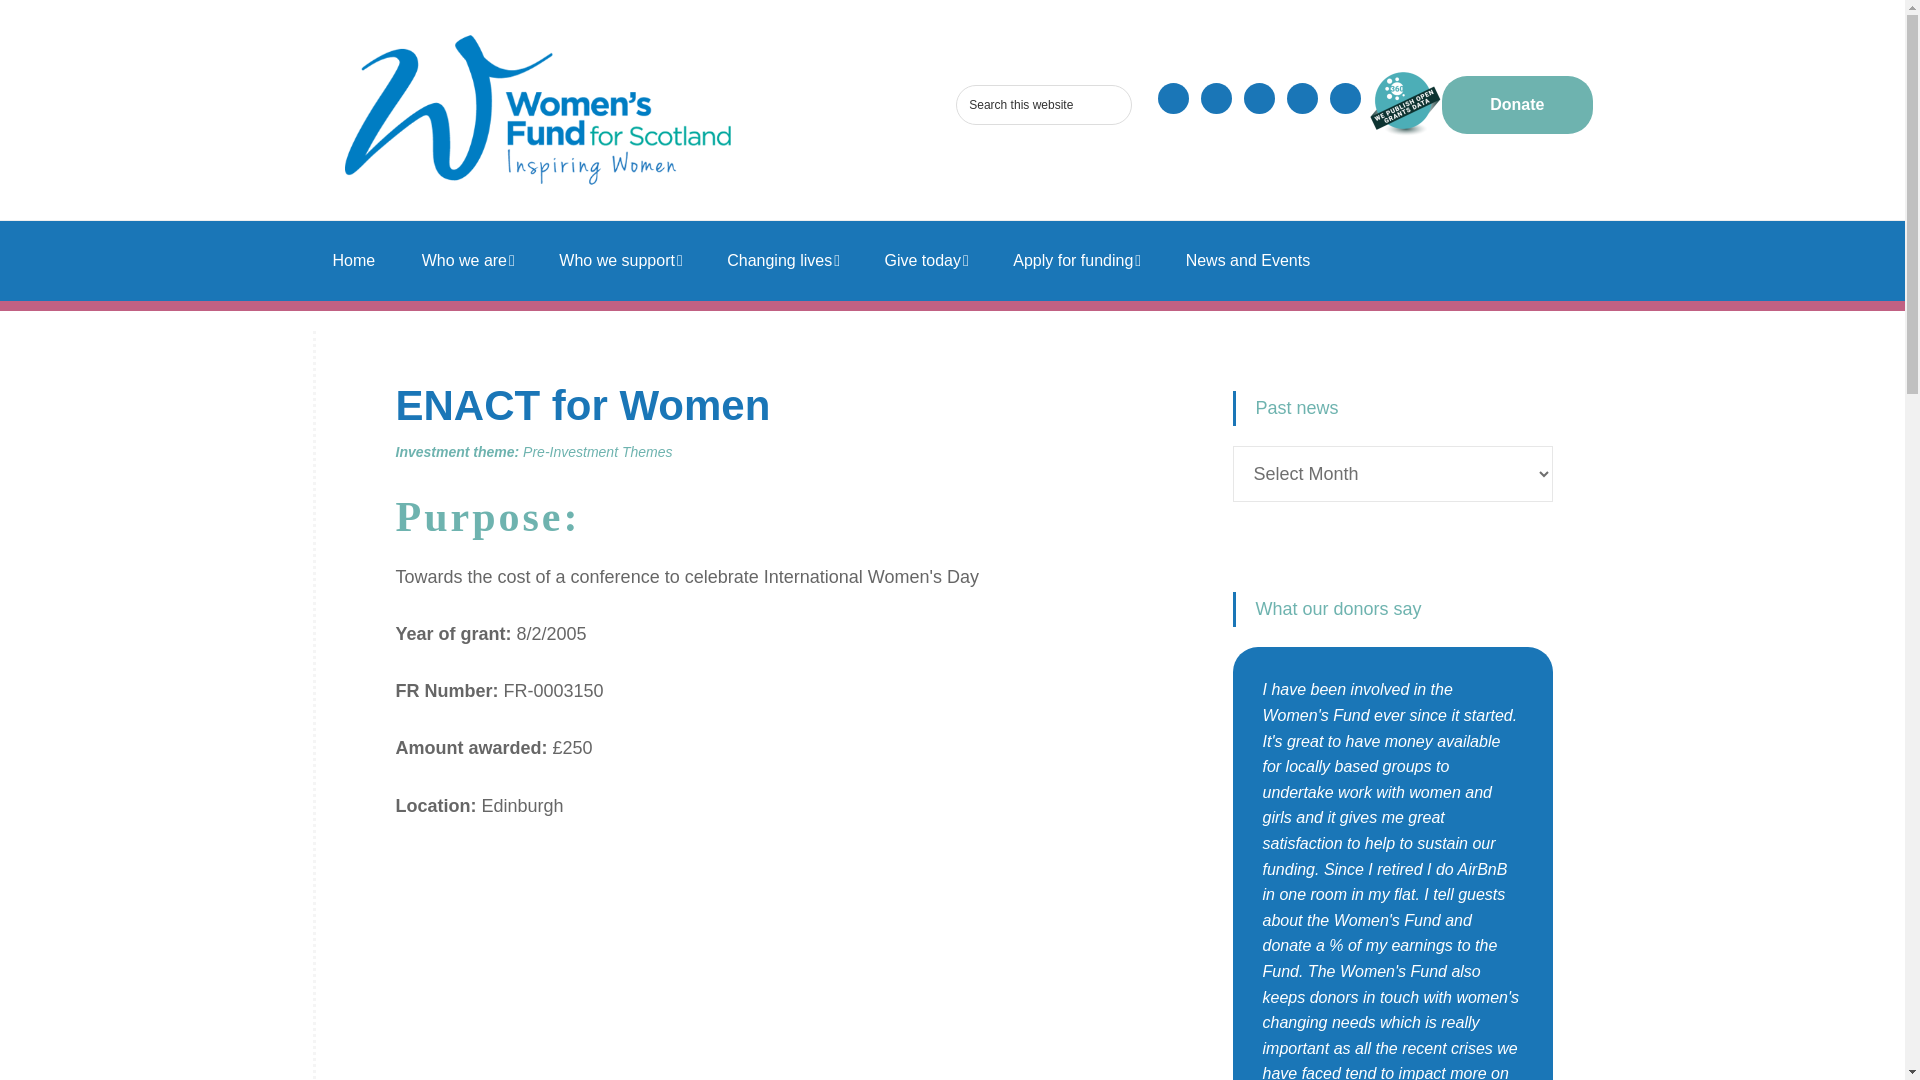 This screenshot has height=1080, width=1920. Describe the element at coordinates (1516, 104) in the screenshot. I see `Donate` at that location.